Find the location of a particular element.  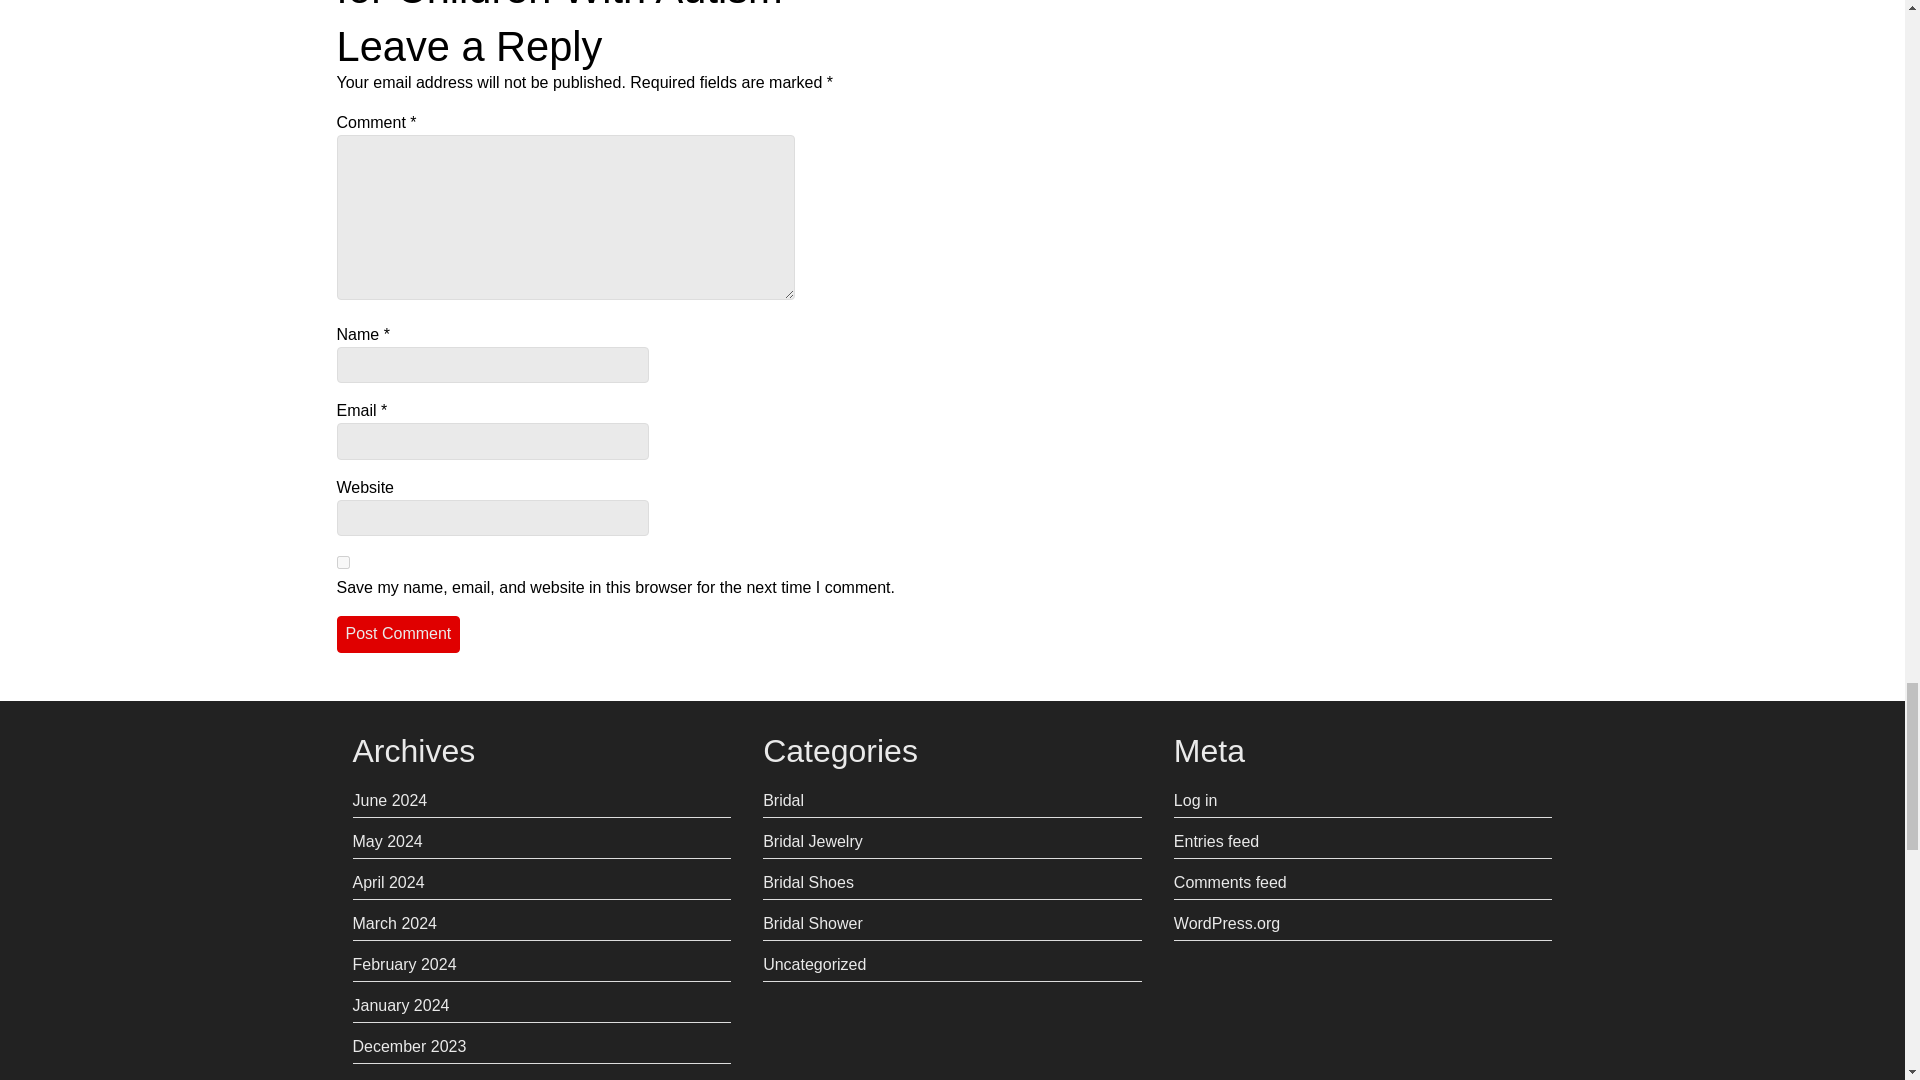

February 2024 is located at coordinates (404, 964).